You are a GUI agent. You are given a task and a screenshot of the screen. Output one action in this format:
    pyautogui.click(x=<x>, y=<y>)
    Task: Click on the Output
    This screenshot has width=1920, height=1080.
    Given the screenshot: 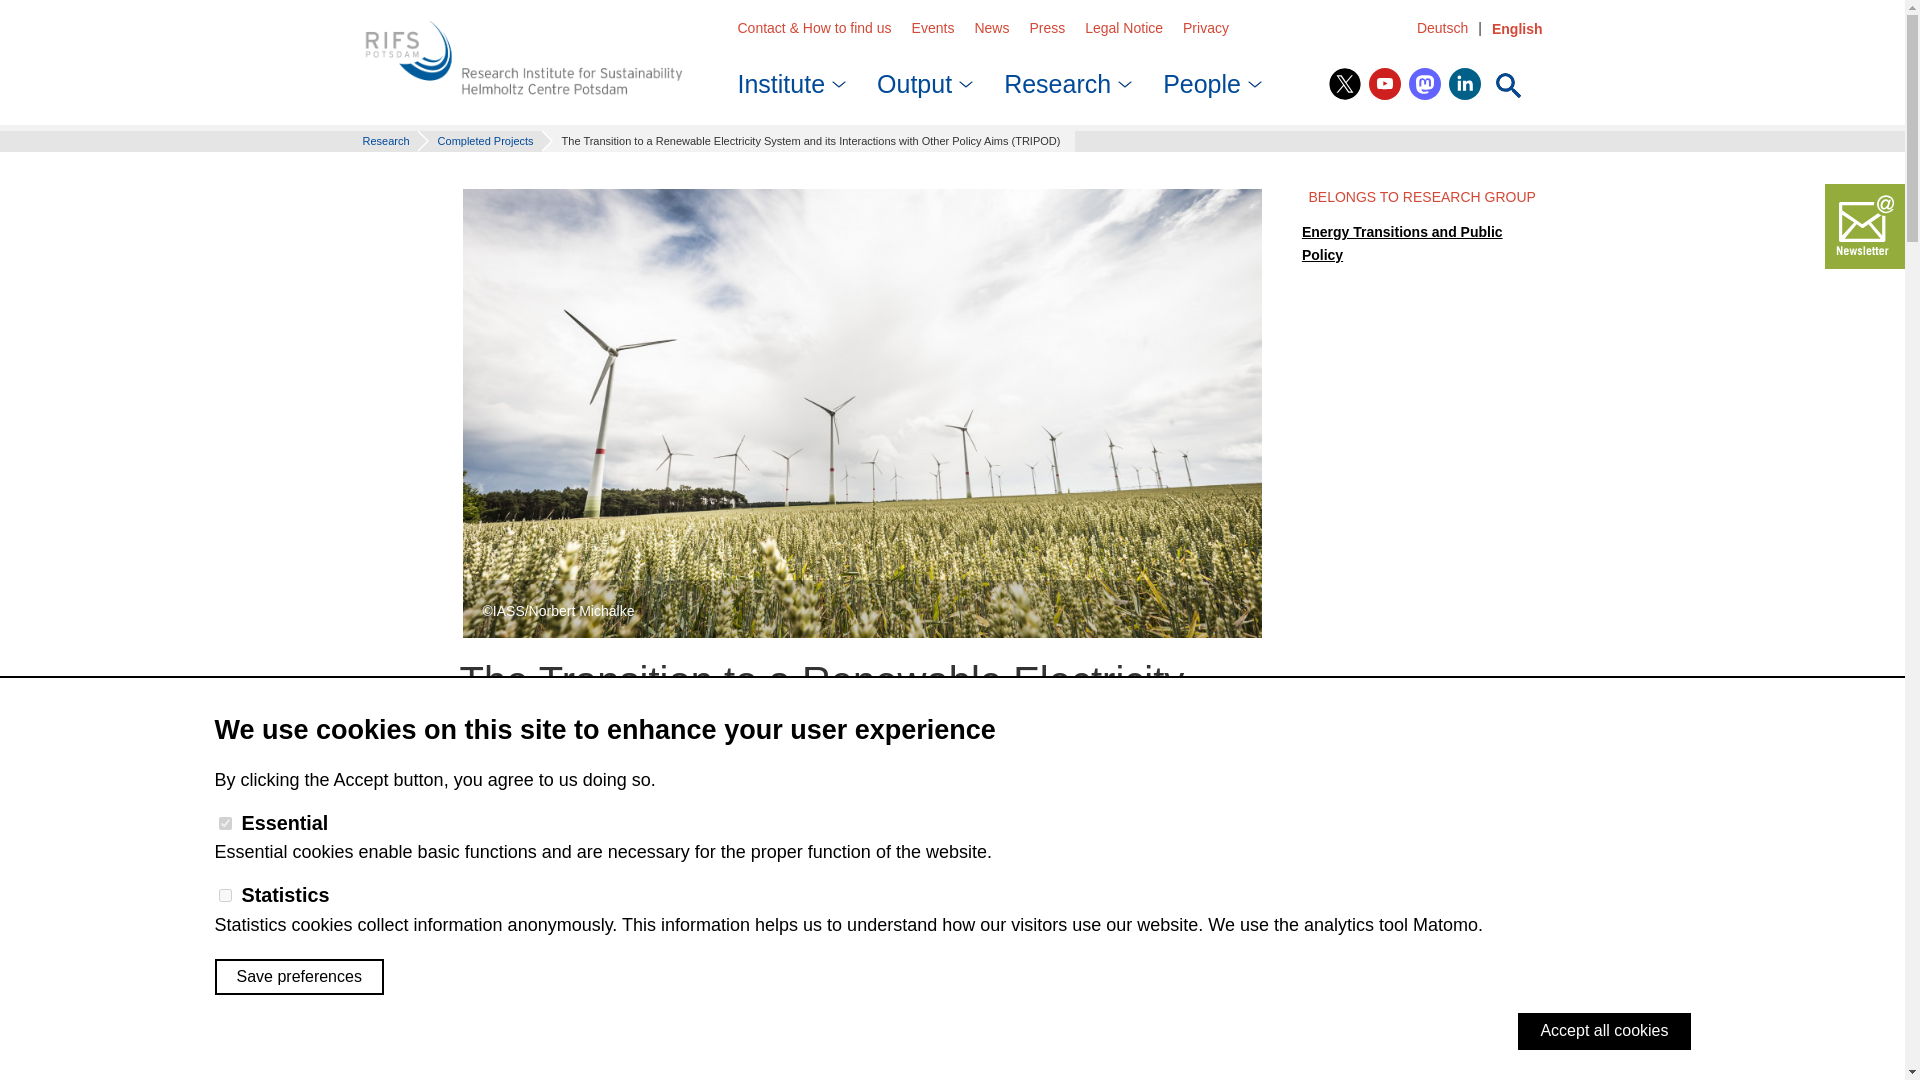 What is the action you would take?
    pyautogui.click(x=920, y=78)
    